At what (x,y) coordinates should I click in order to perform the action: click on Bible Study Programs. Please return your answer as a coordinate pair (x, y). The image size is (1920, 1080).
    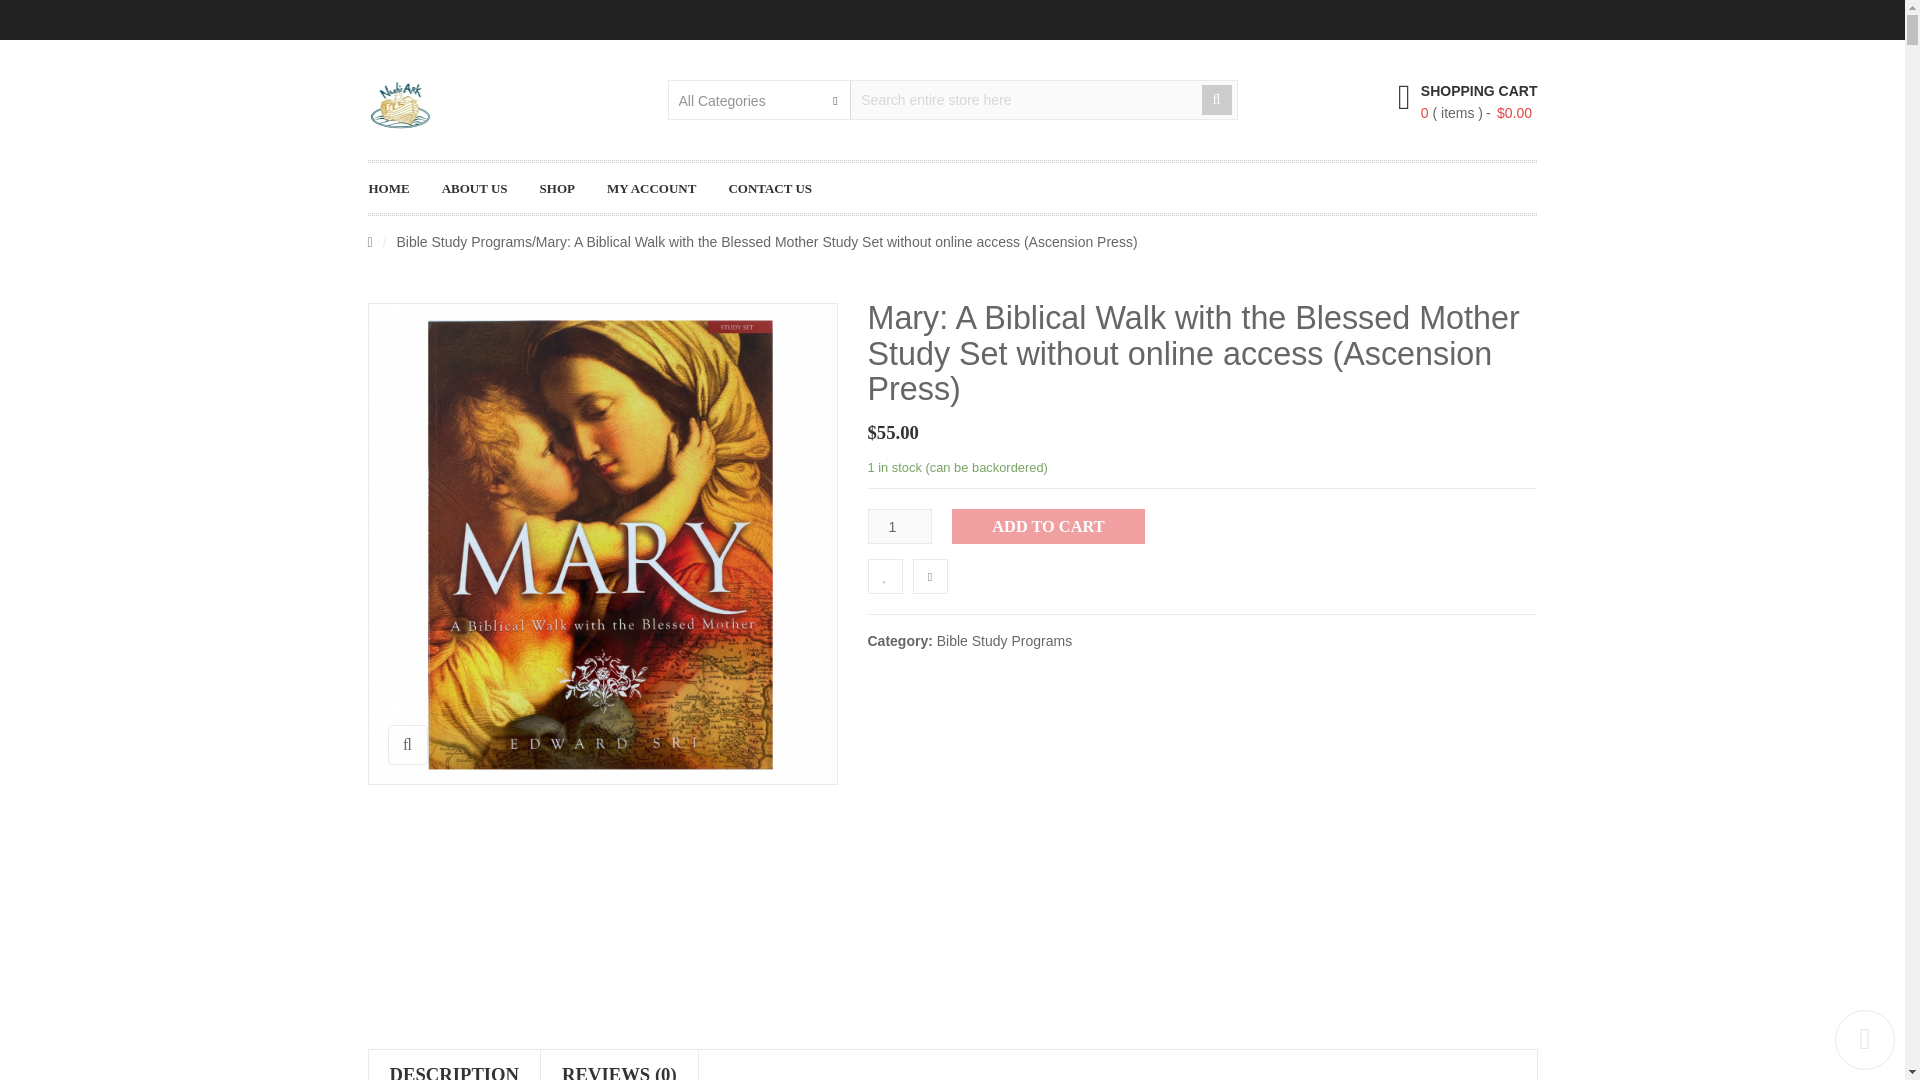
    Looking at the image, I should click on (464, 242).